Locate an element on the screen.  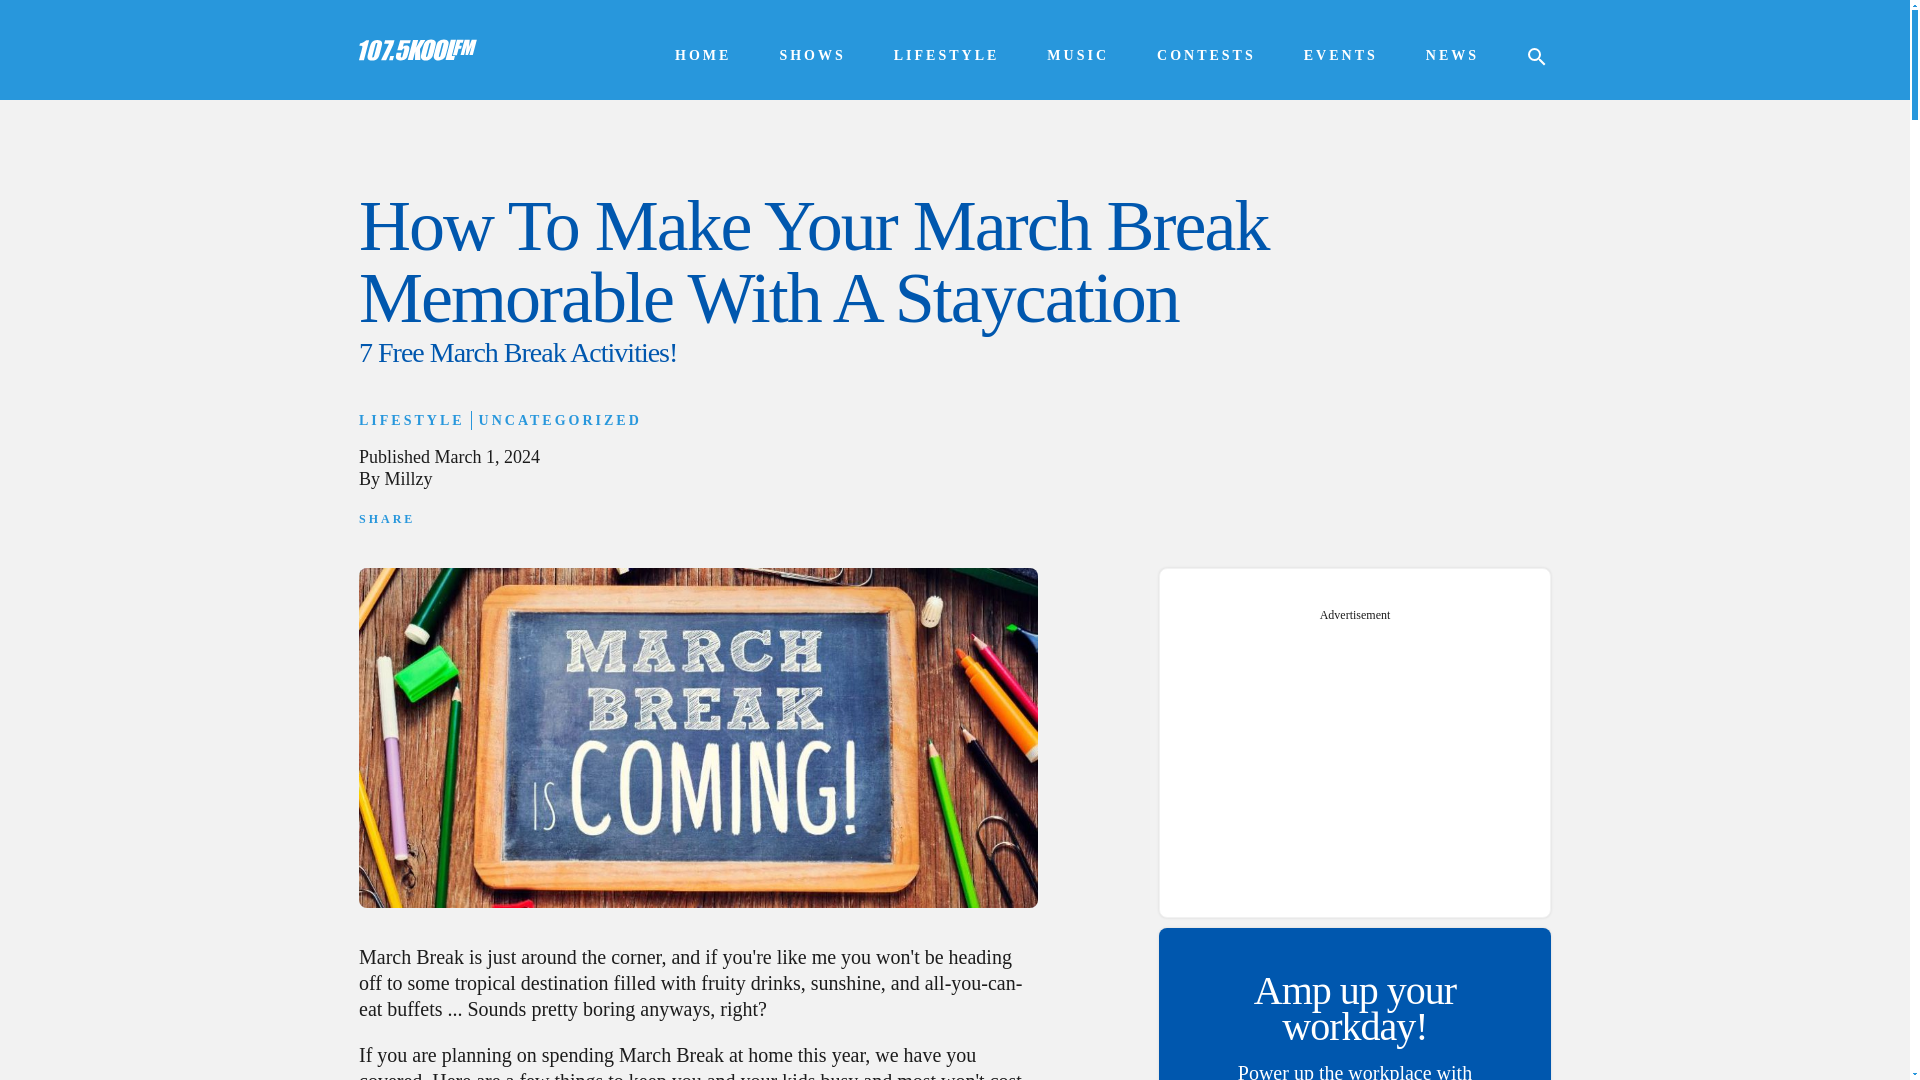
SHARE is located at coordinates (386, 518).